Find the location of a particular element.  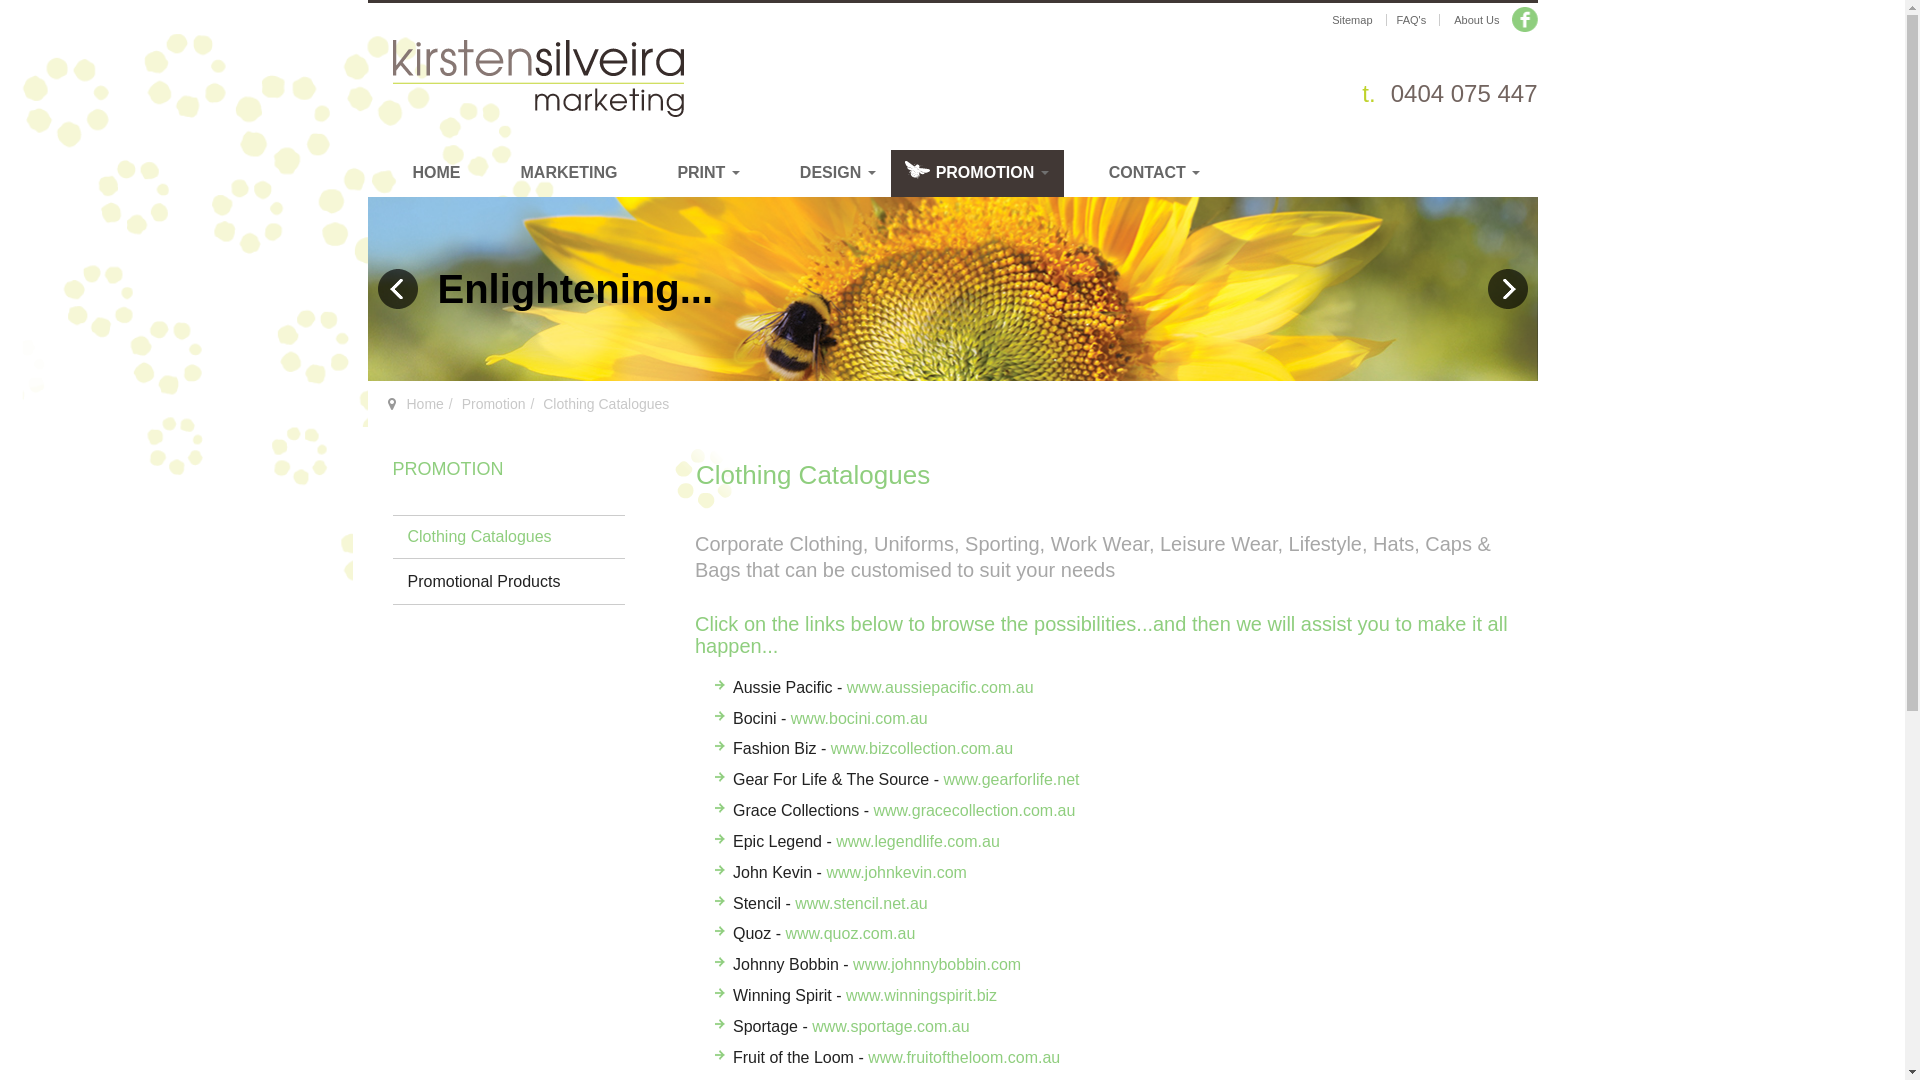

Promotion is located at coordinates (494, 404).